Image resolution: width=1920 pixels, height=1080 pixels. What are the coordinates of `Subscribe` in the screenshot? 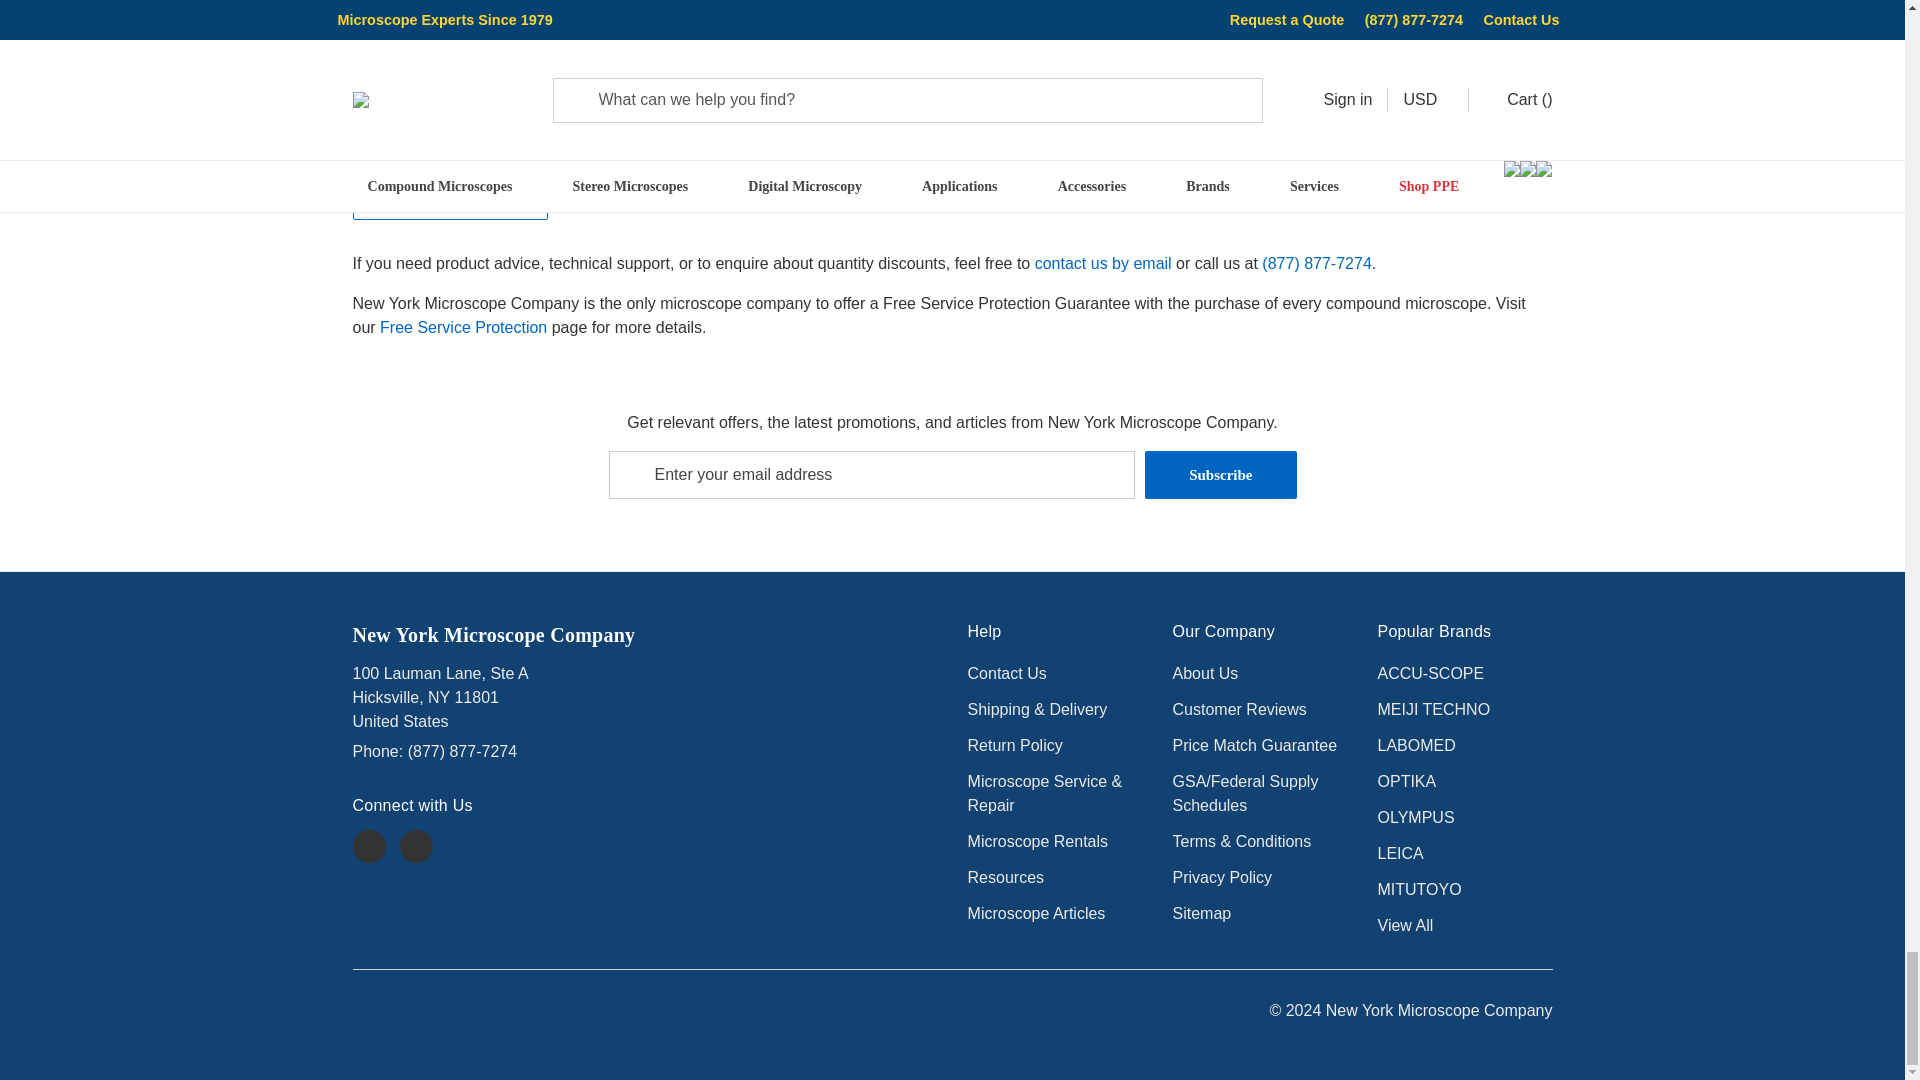 It's located at (1220, 474).